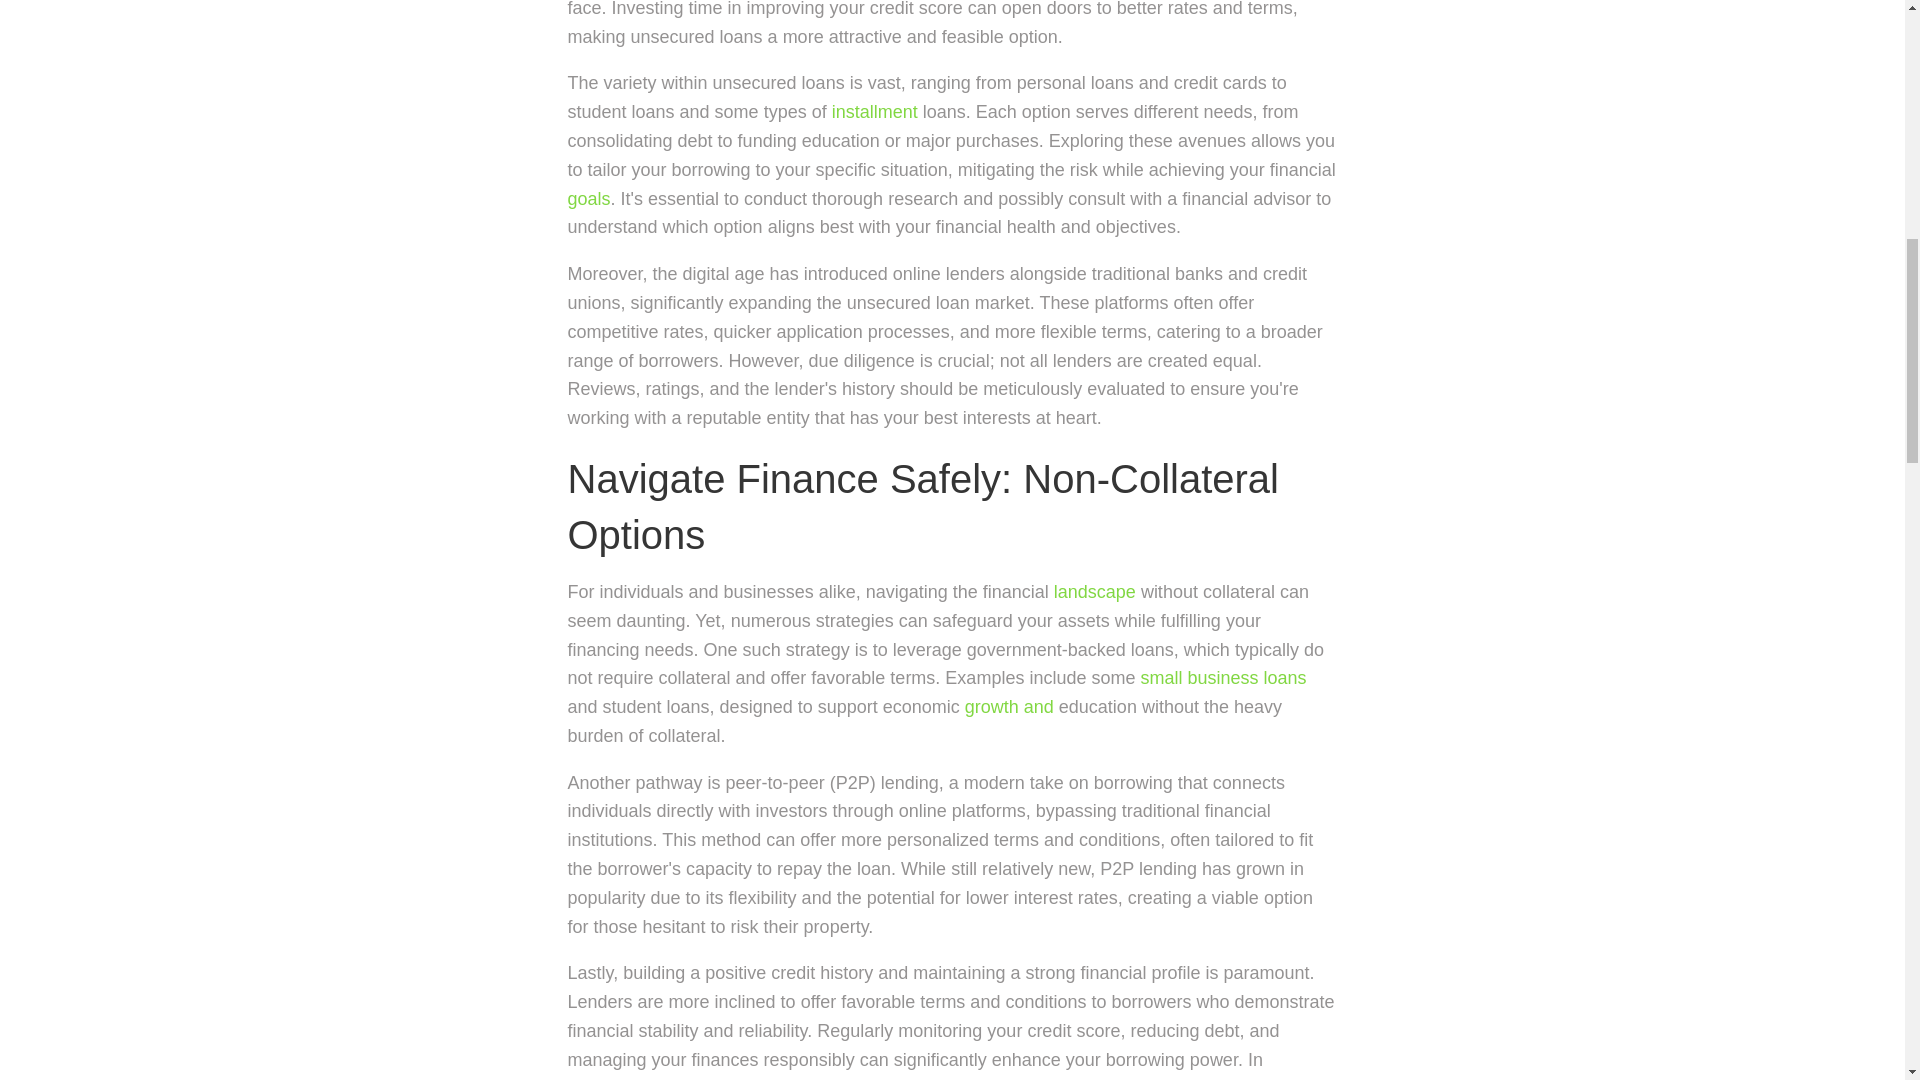  What do you see at coordinates (874, 112) in the screenshot?
I see `Posts tagged with installment` at bounding box center [874, 112].